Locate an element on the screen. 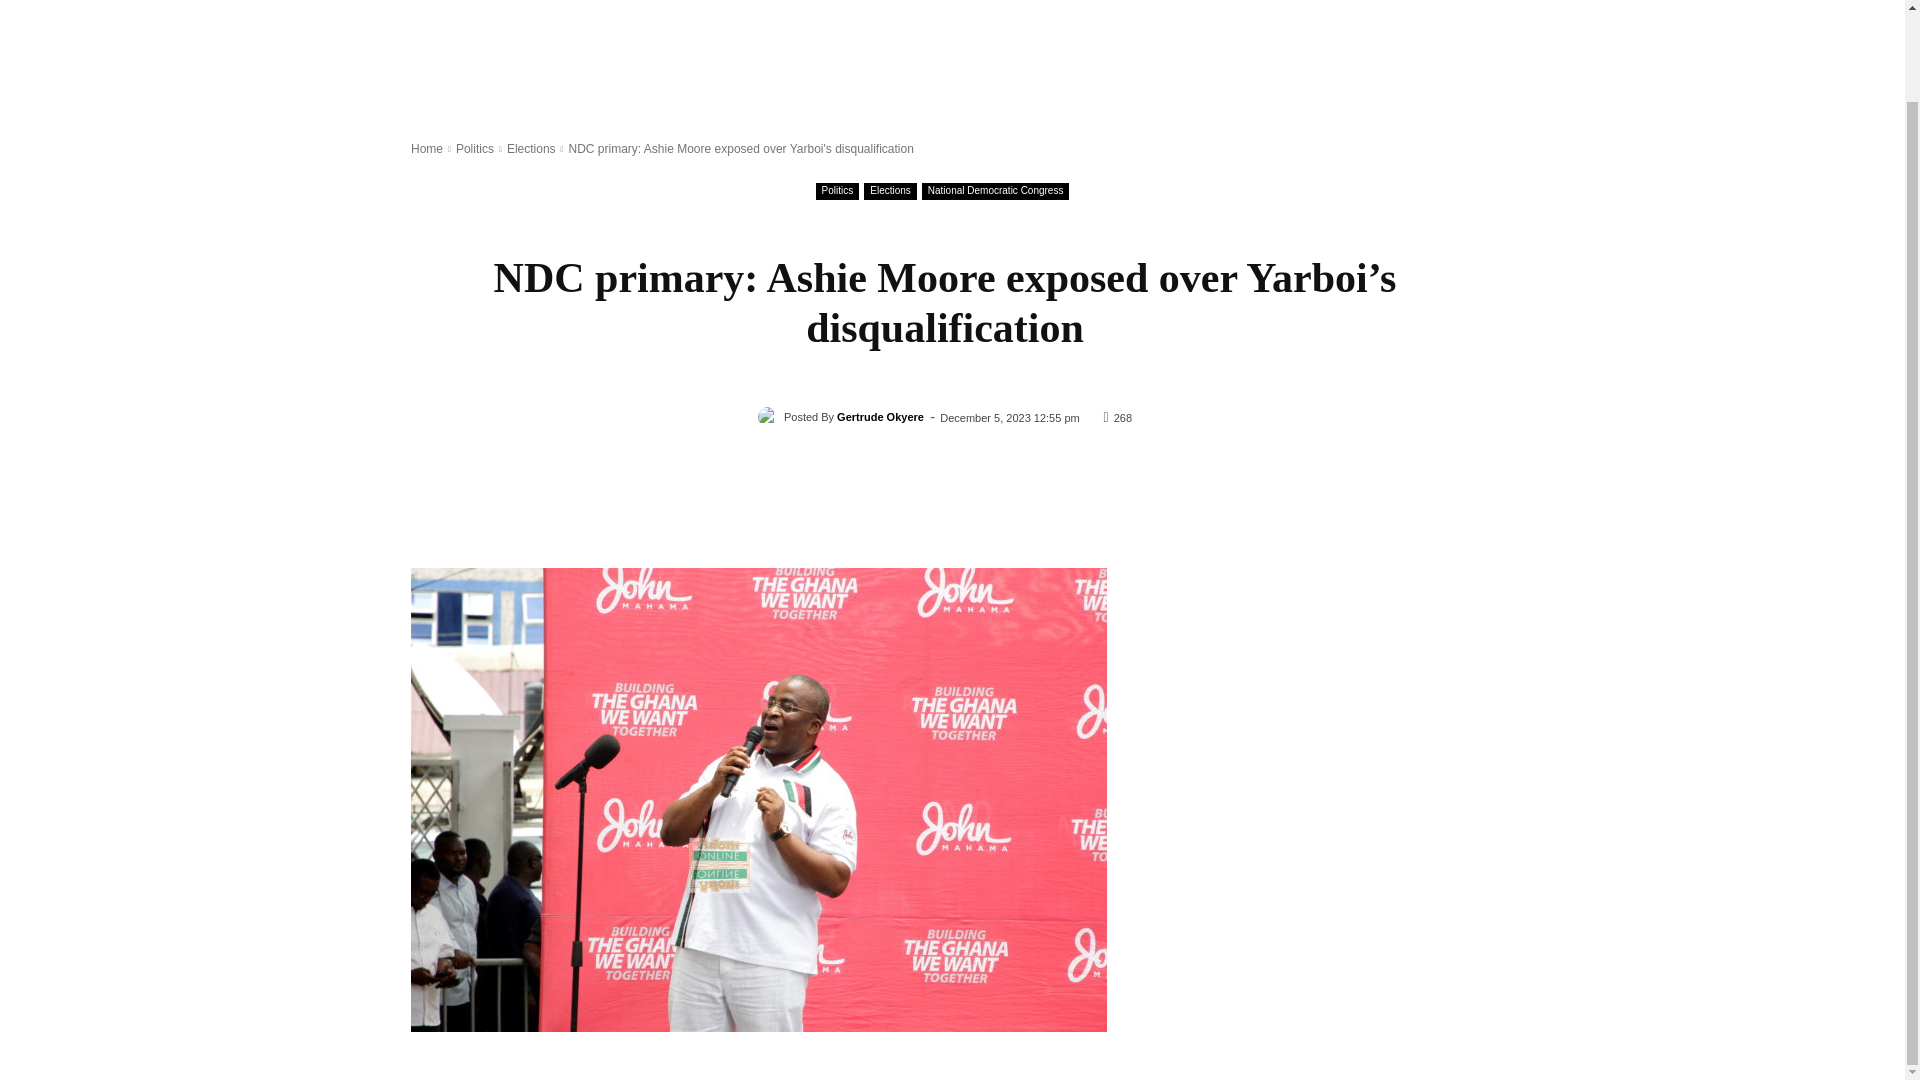 The height and width of the screenshot is (1080, 1920). View all posts in Politics is located at coordinates (474, 148).